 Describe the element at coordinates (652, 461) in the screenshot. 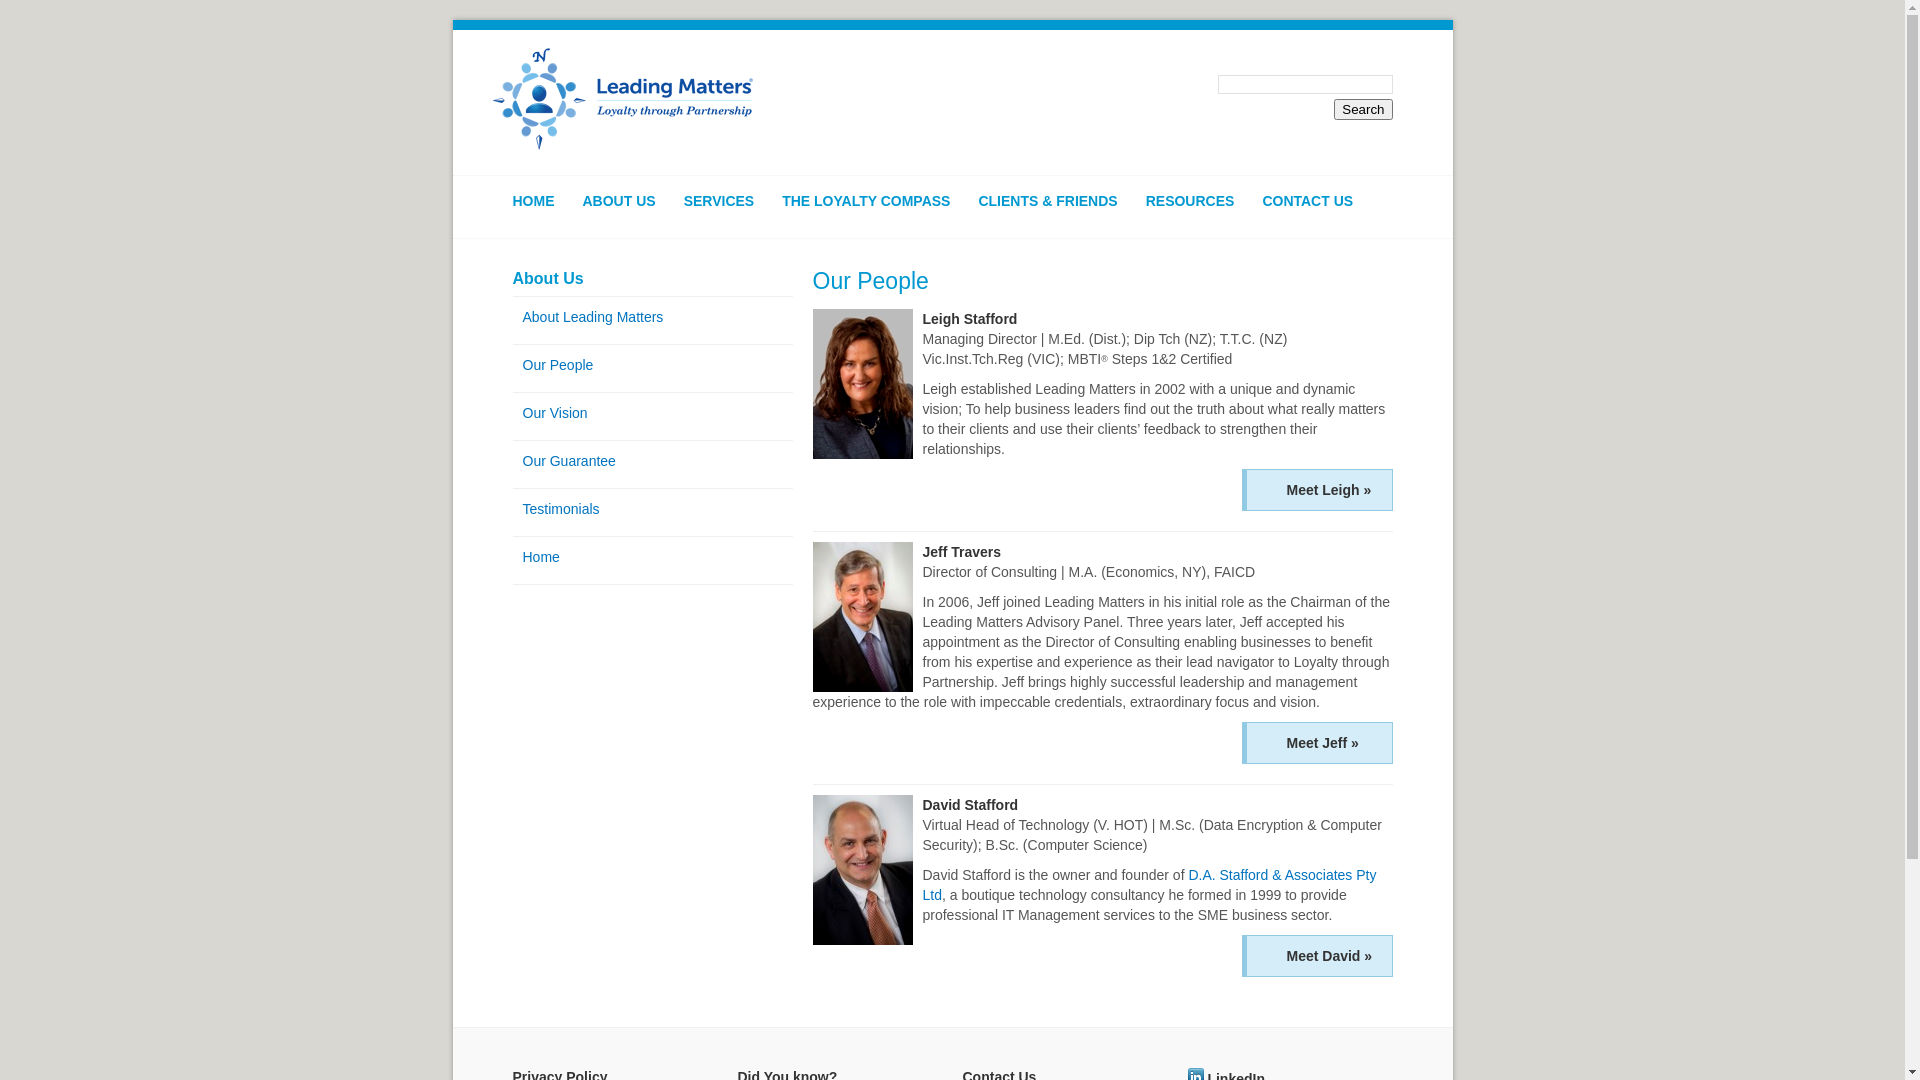

I see `Our Guarantee` at that location.